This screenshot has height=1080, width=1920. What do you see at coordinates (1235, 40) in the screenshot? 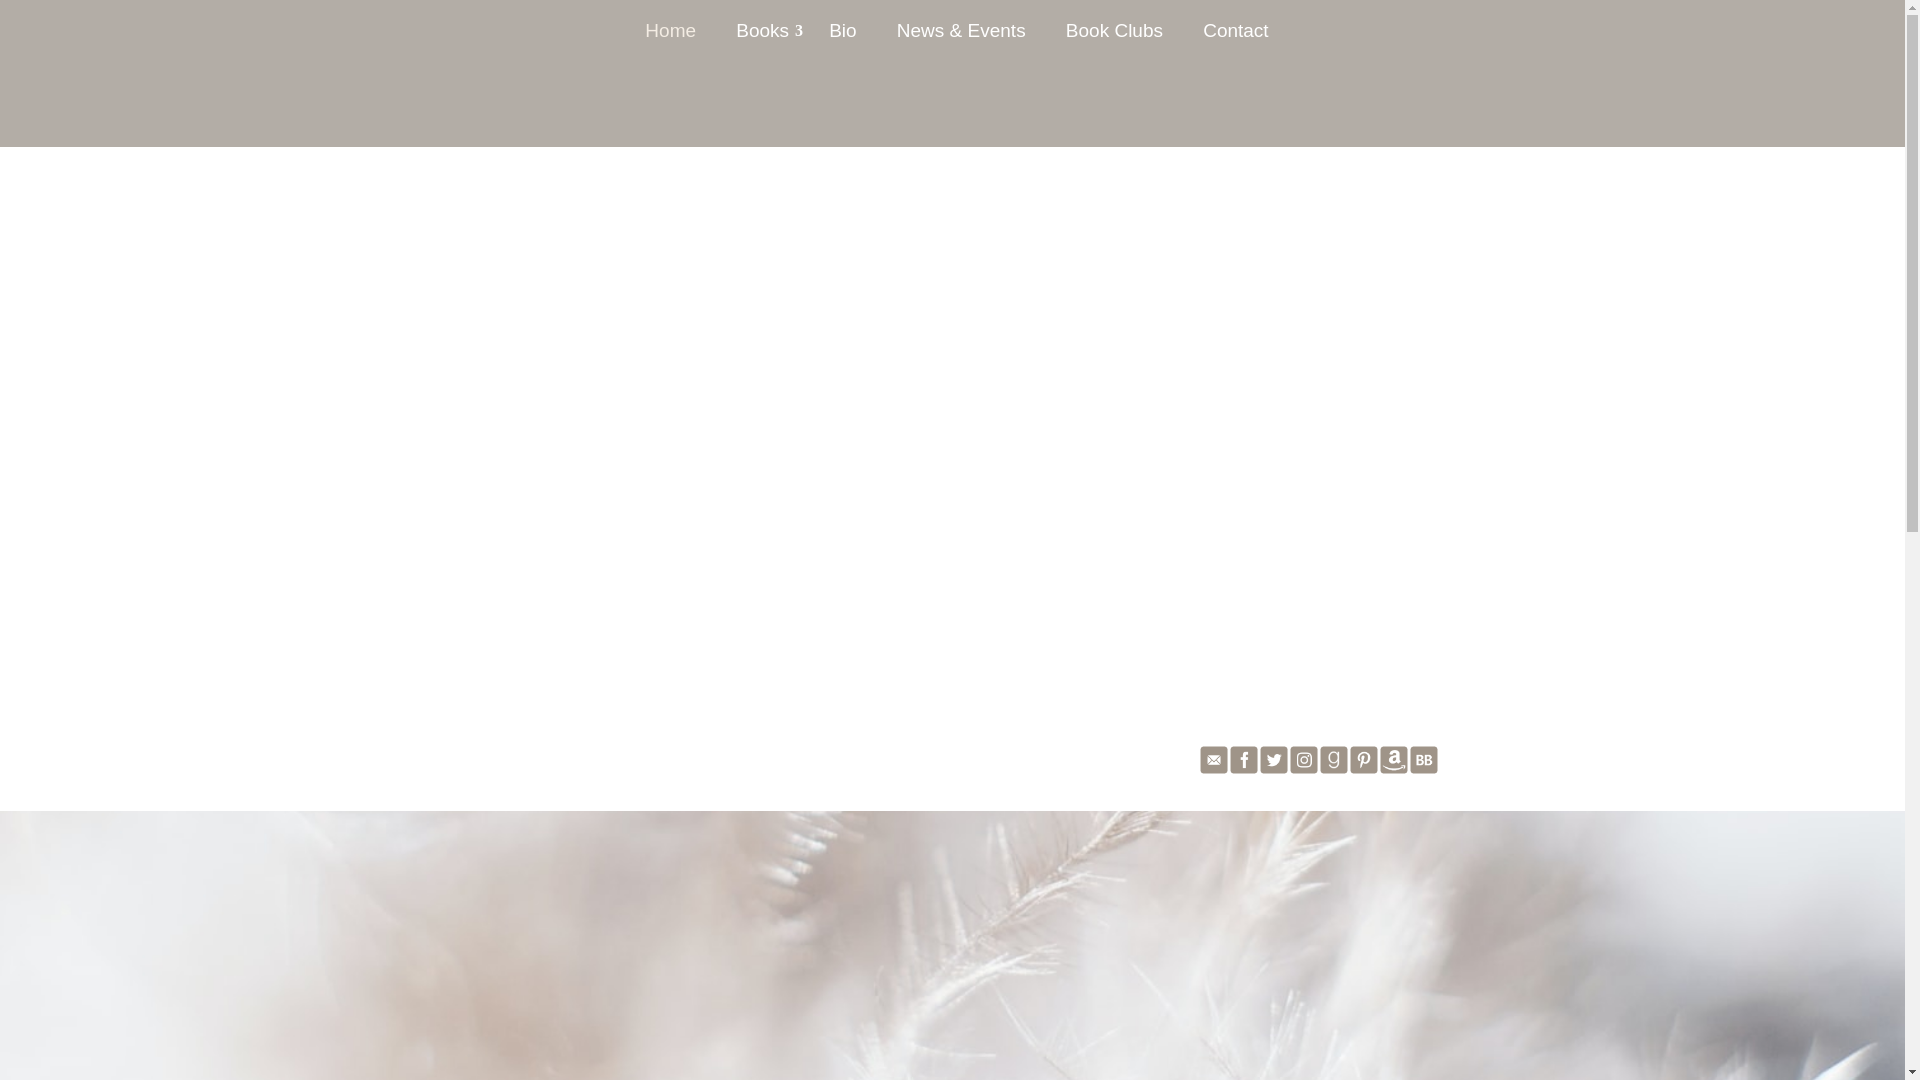
I see `Contact` at bounding box center [1235, 40].